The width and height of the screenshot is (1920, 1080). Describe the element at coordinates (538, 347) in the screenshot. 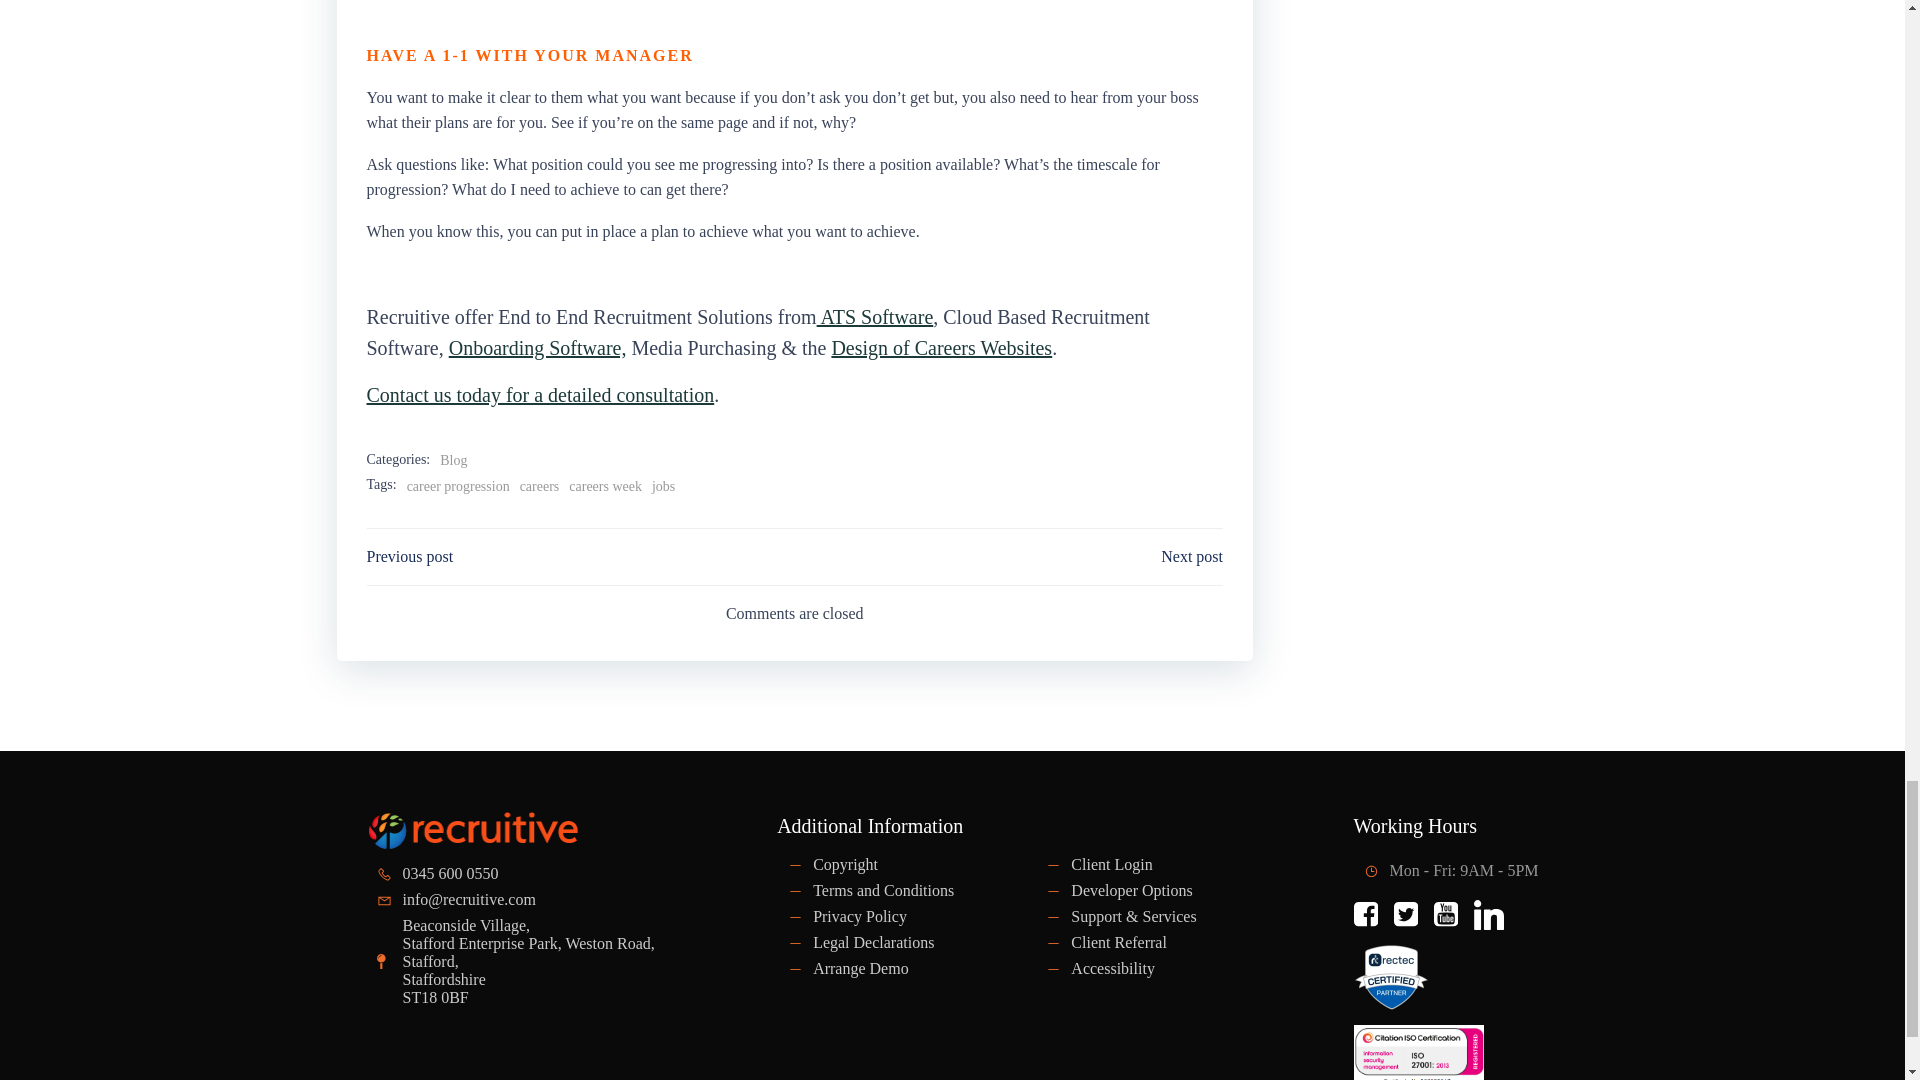

I see `Onboarding Software,` at that location.